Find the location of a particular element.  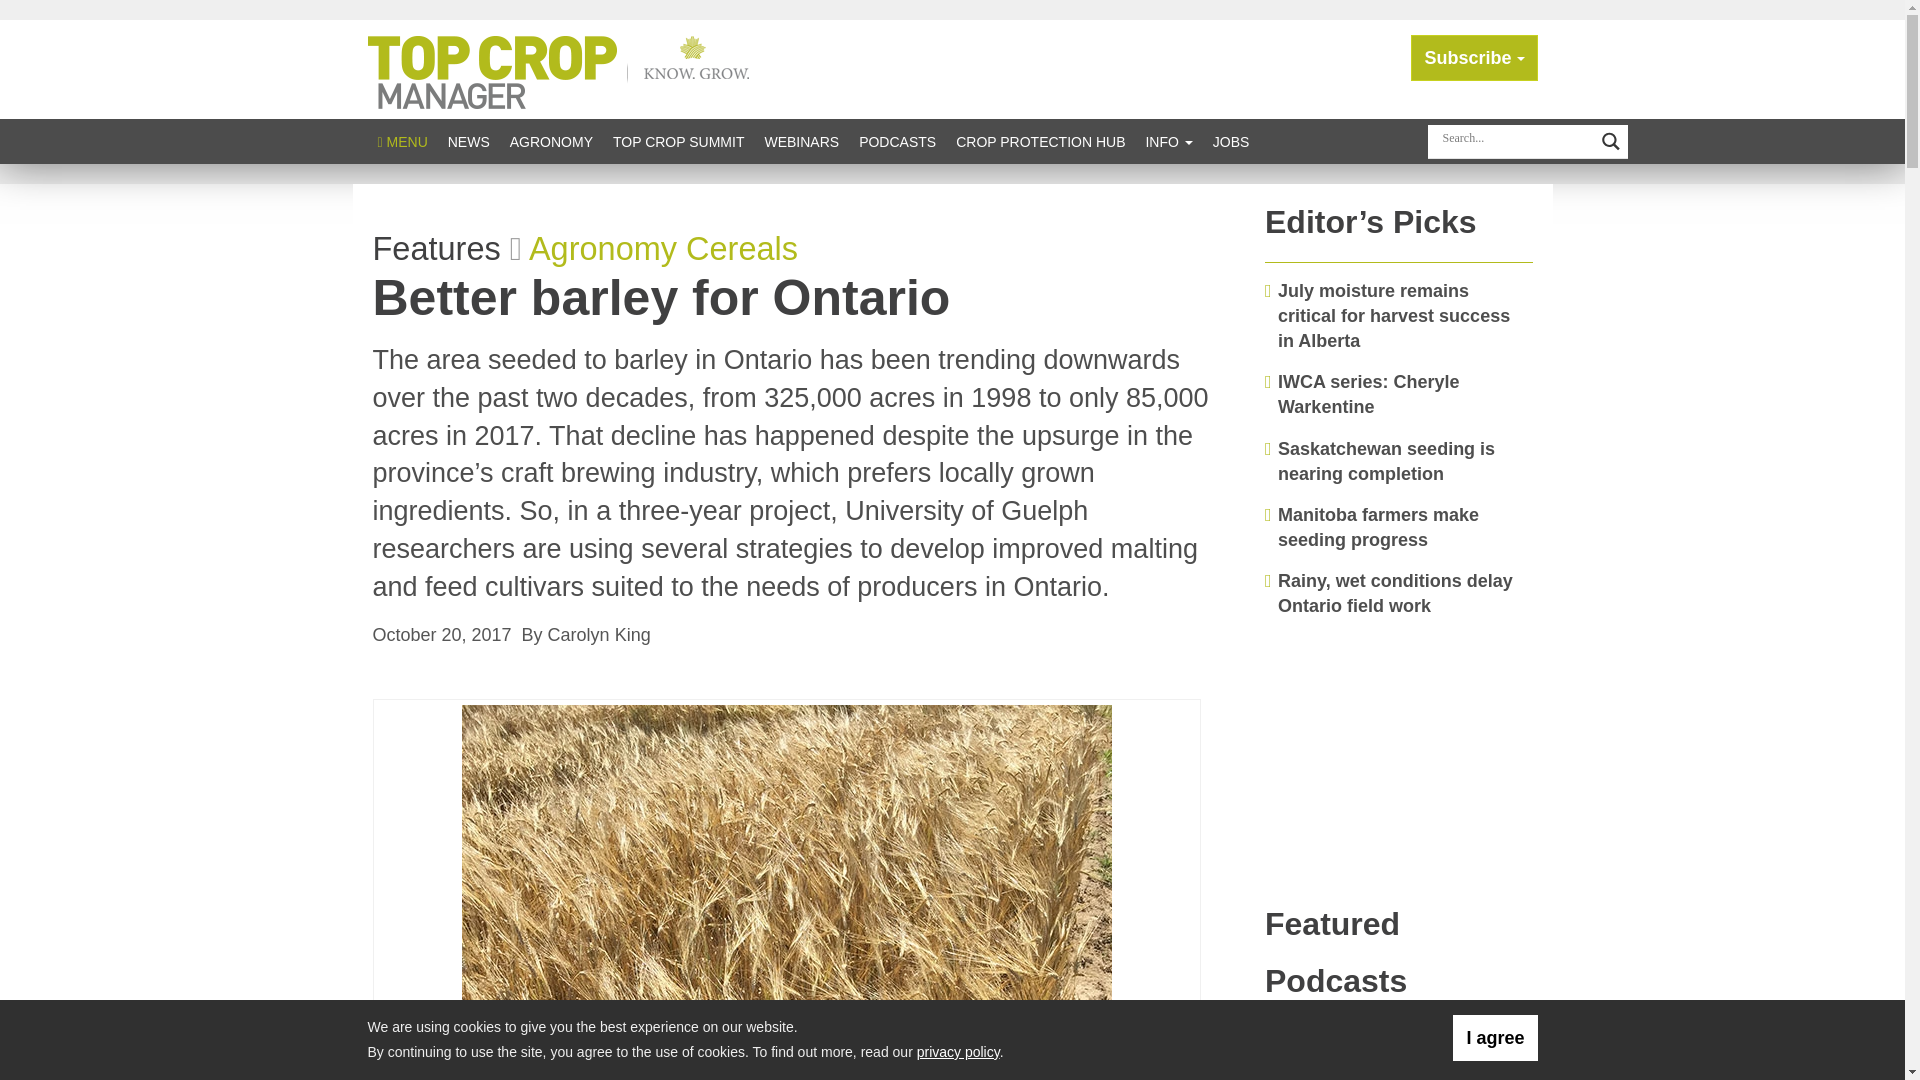

Click to show site navigation is located at coordinates (402, 141).